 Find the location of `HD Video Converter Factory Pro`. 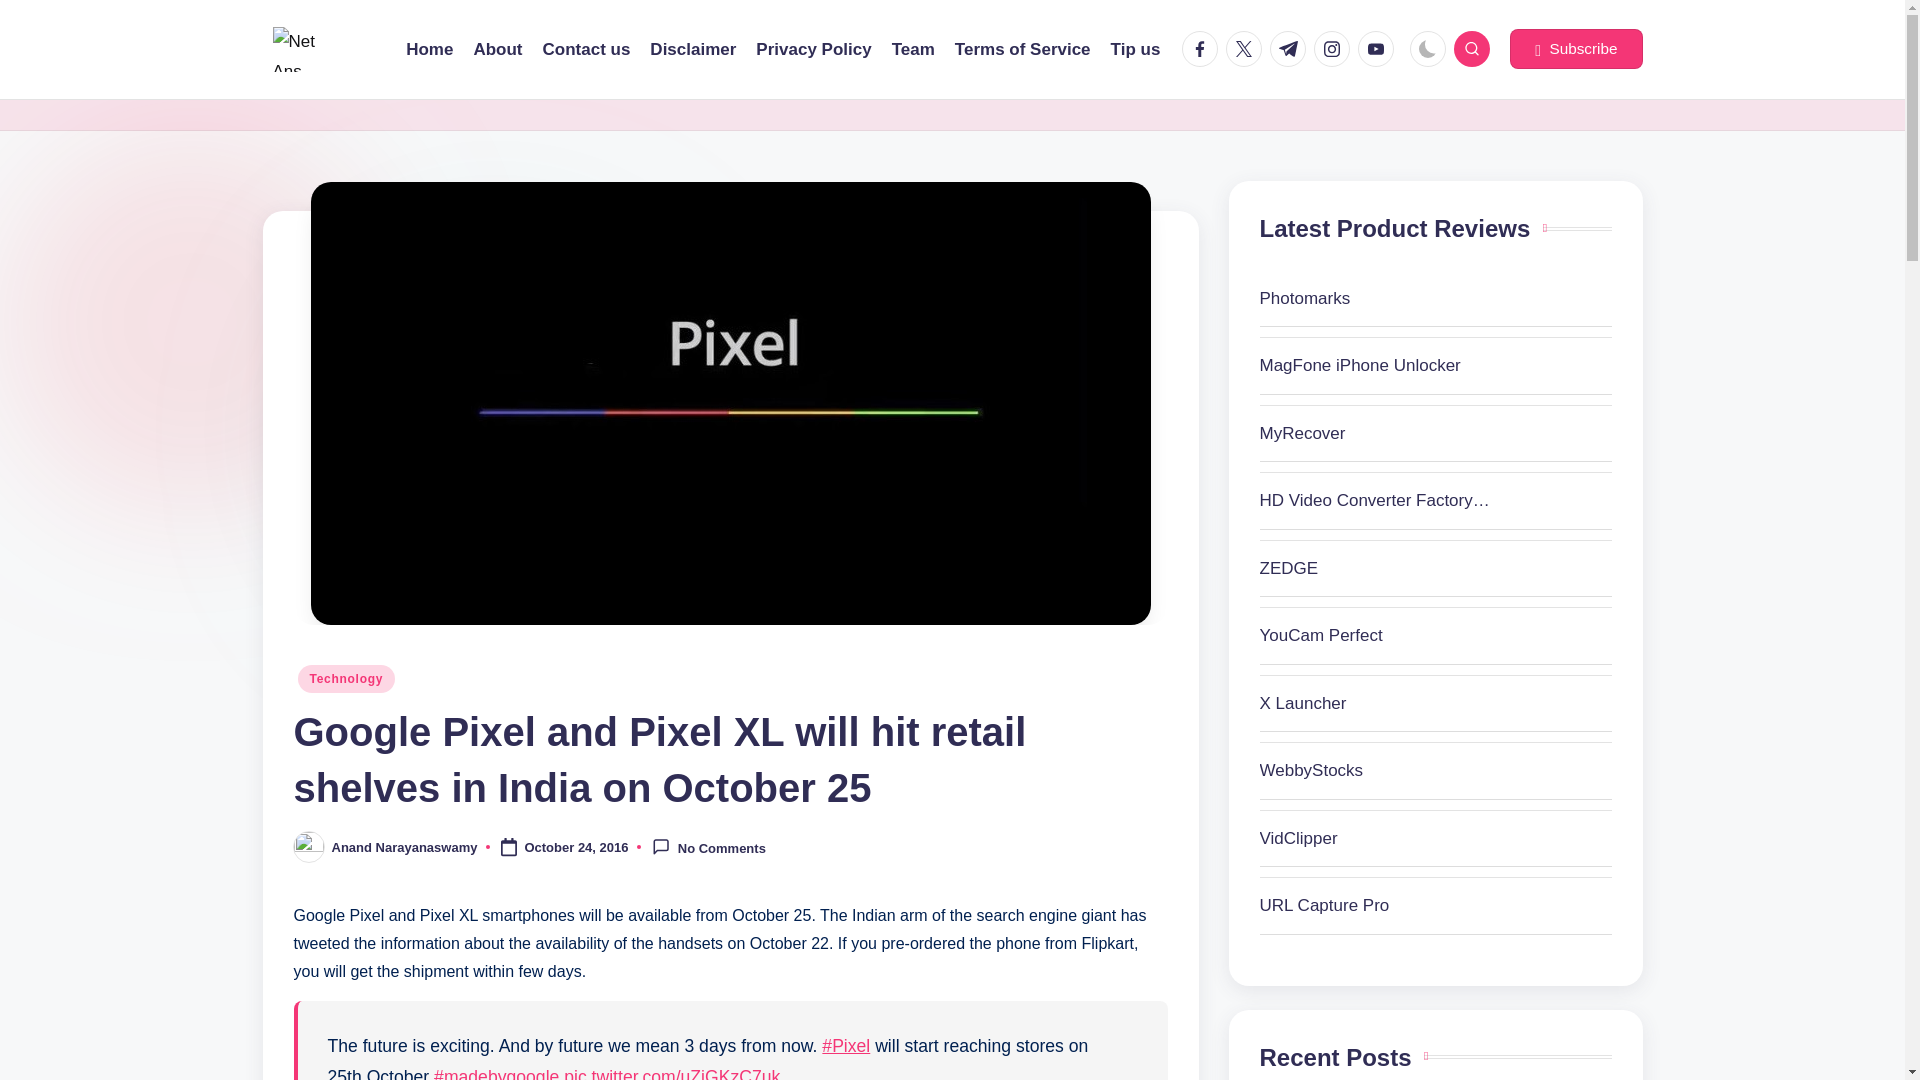

HD Video Converter Factory Pro is located at coordinates (1375, 501).